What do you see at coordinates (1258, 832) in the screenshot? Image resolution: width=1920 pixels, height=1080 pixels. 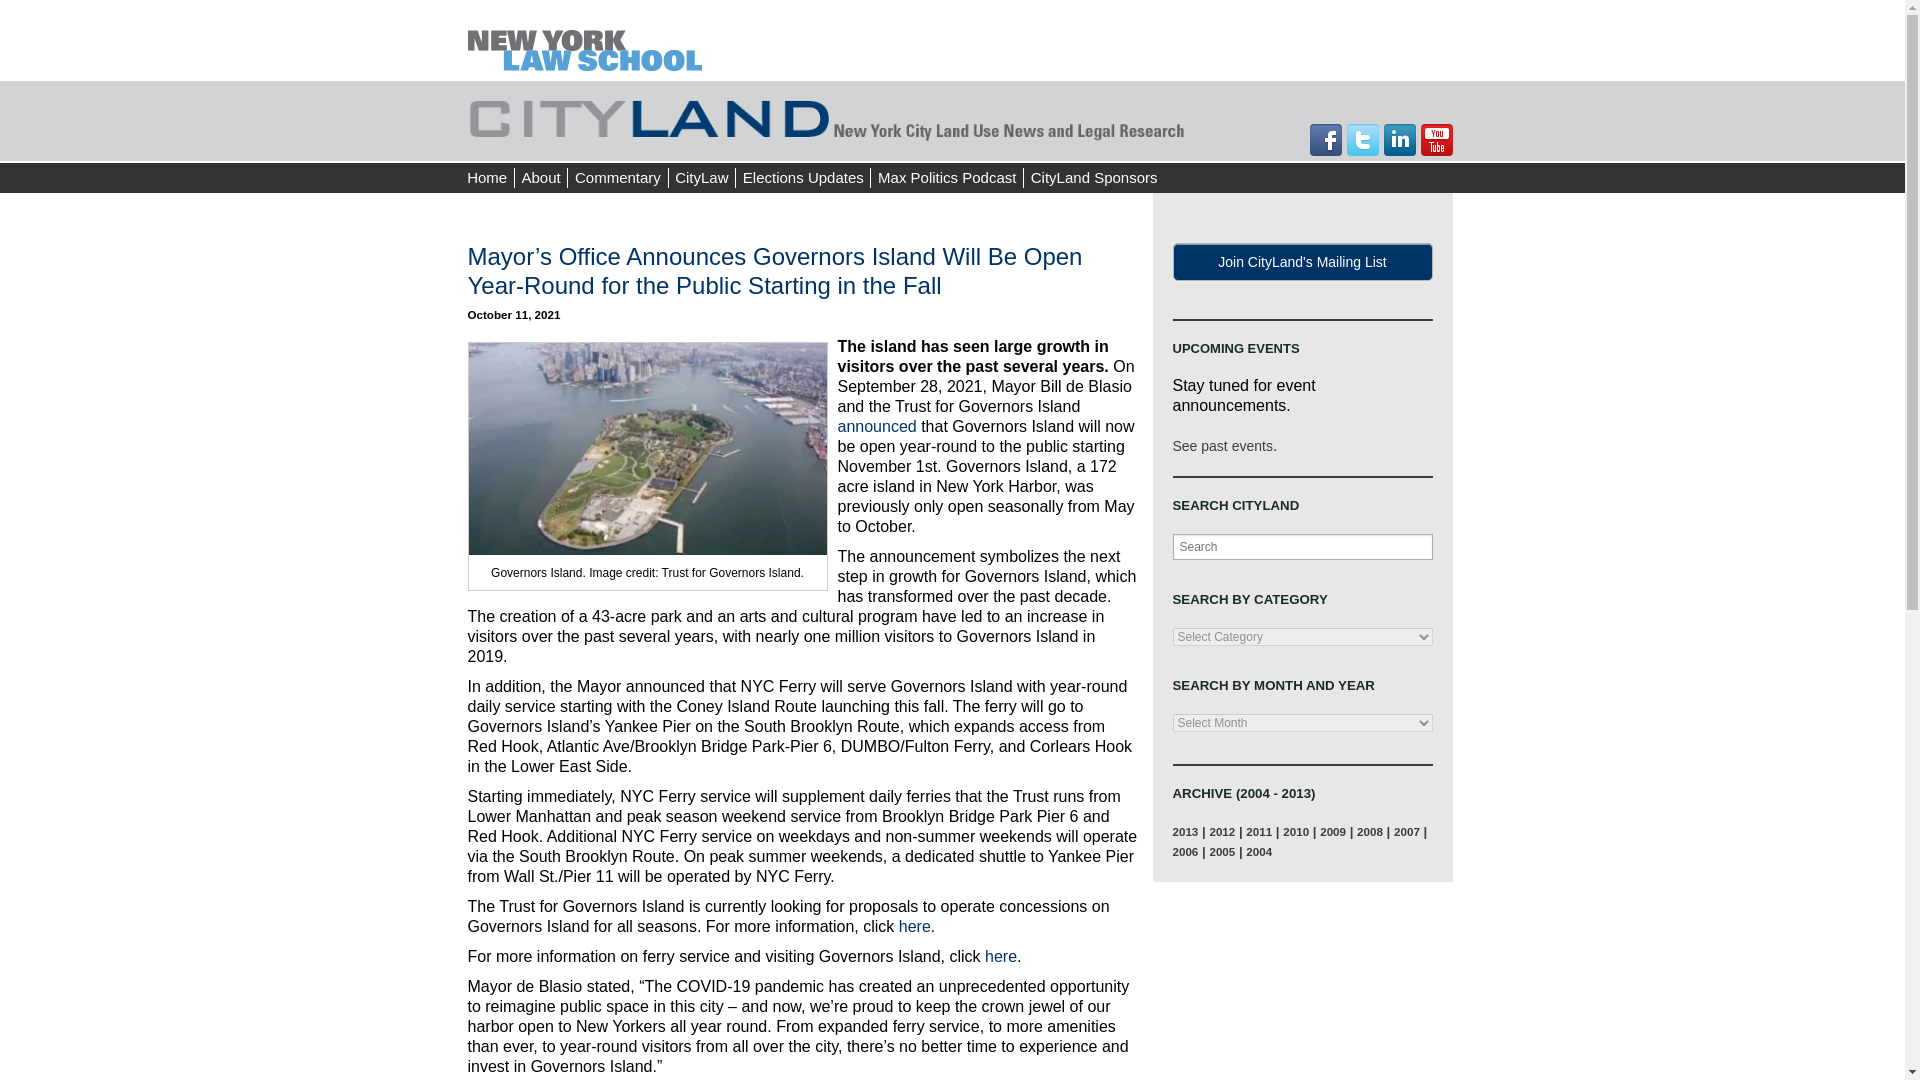 I see `2011` at bounding box center [1258, 832].